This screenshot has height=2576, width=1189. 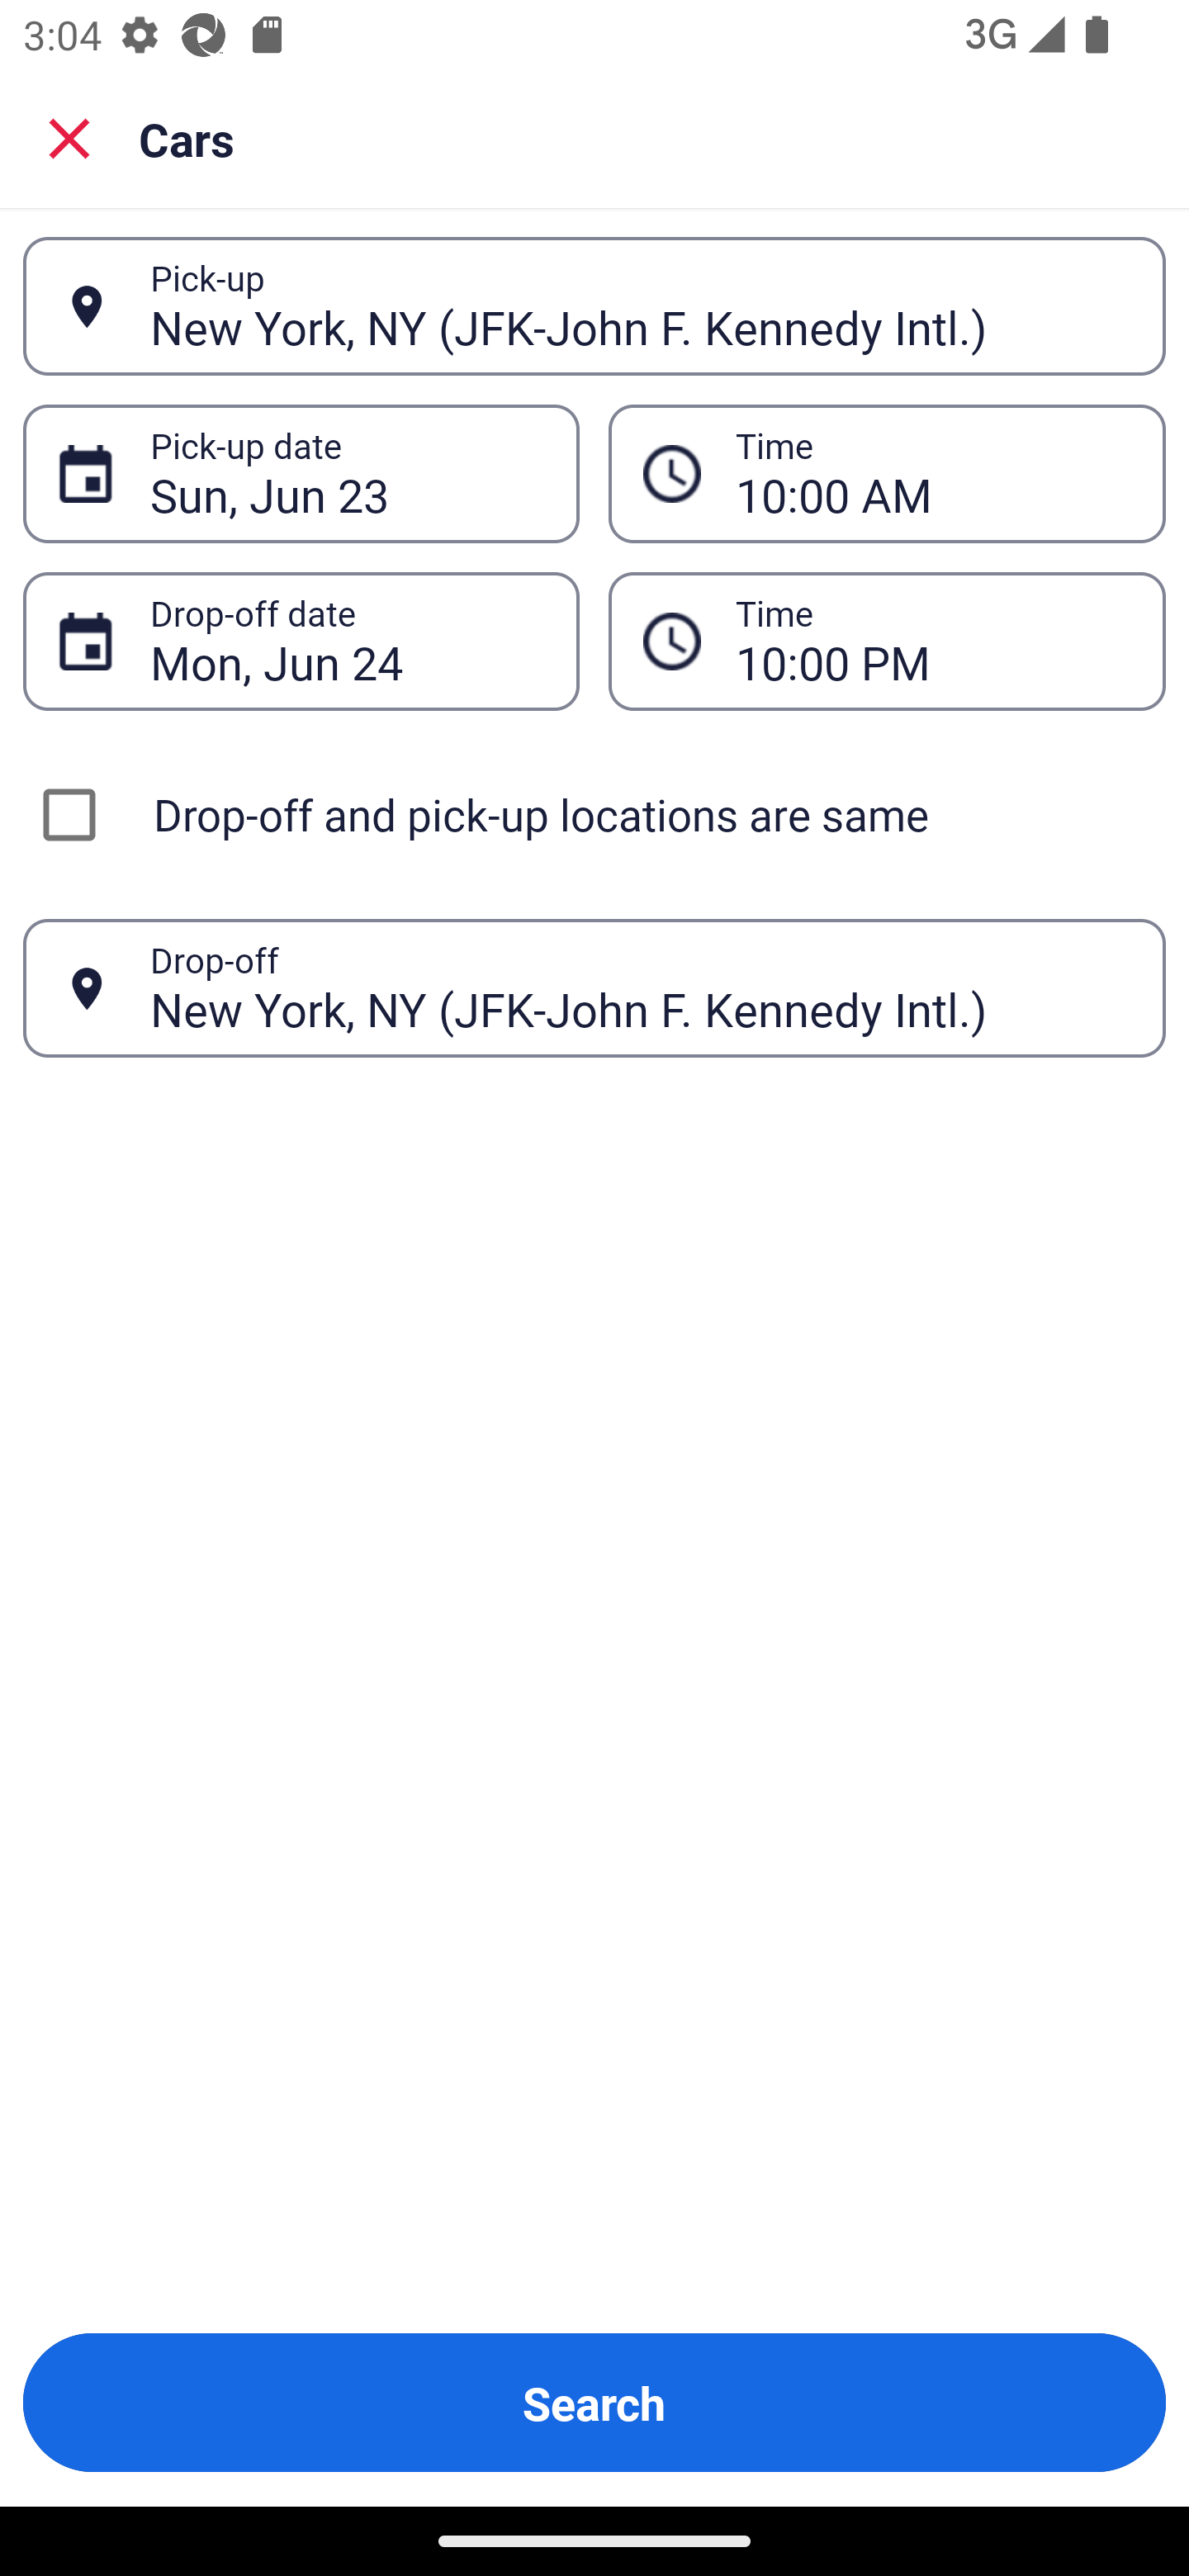 What do you see at coordinates (301, 474) in the screenshot?
I see `Sun, Jun 23 Pick-up date` at bounding box center [301, 474].